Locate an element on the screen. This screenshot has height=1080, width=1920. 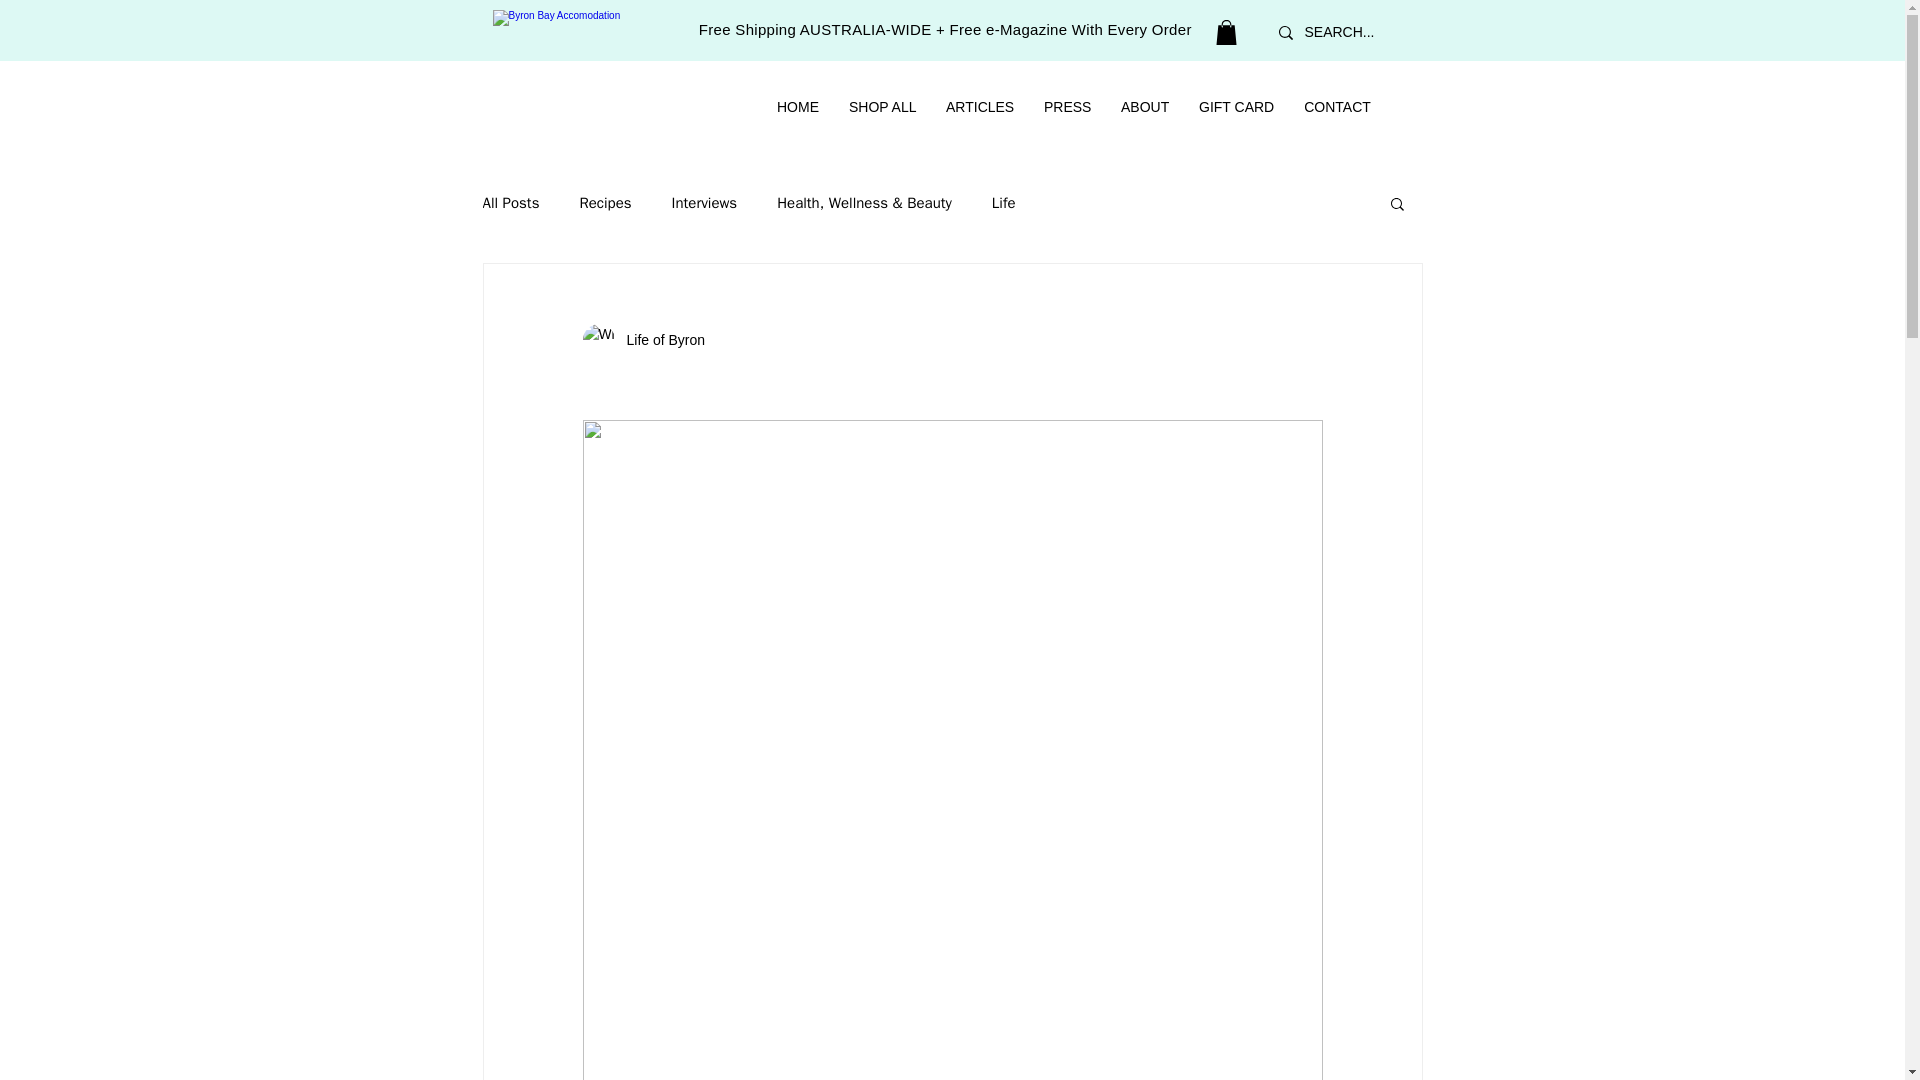
All Posts is located at coordinates (510, 203).